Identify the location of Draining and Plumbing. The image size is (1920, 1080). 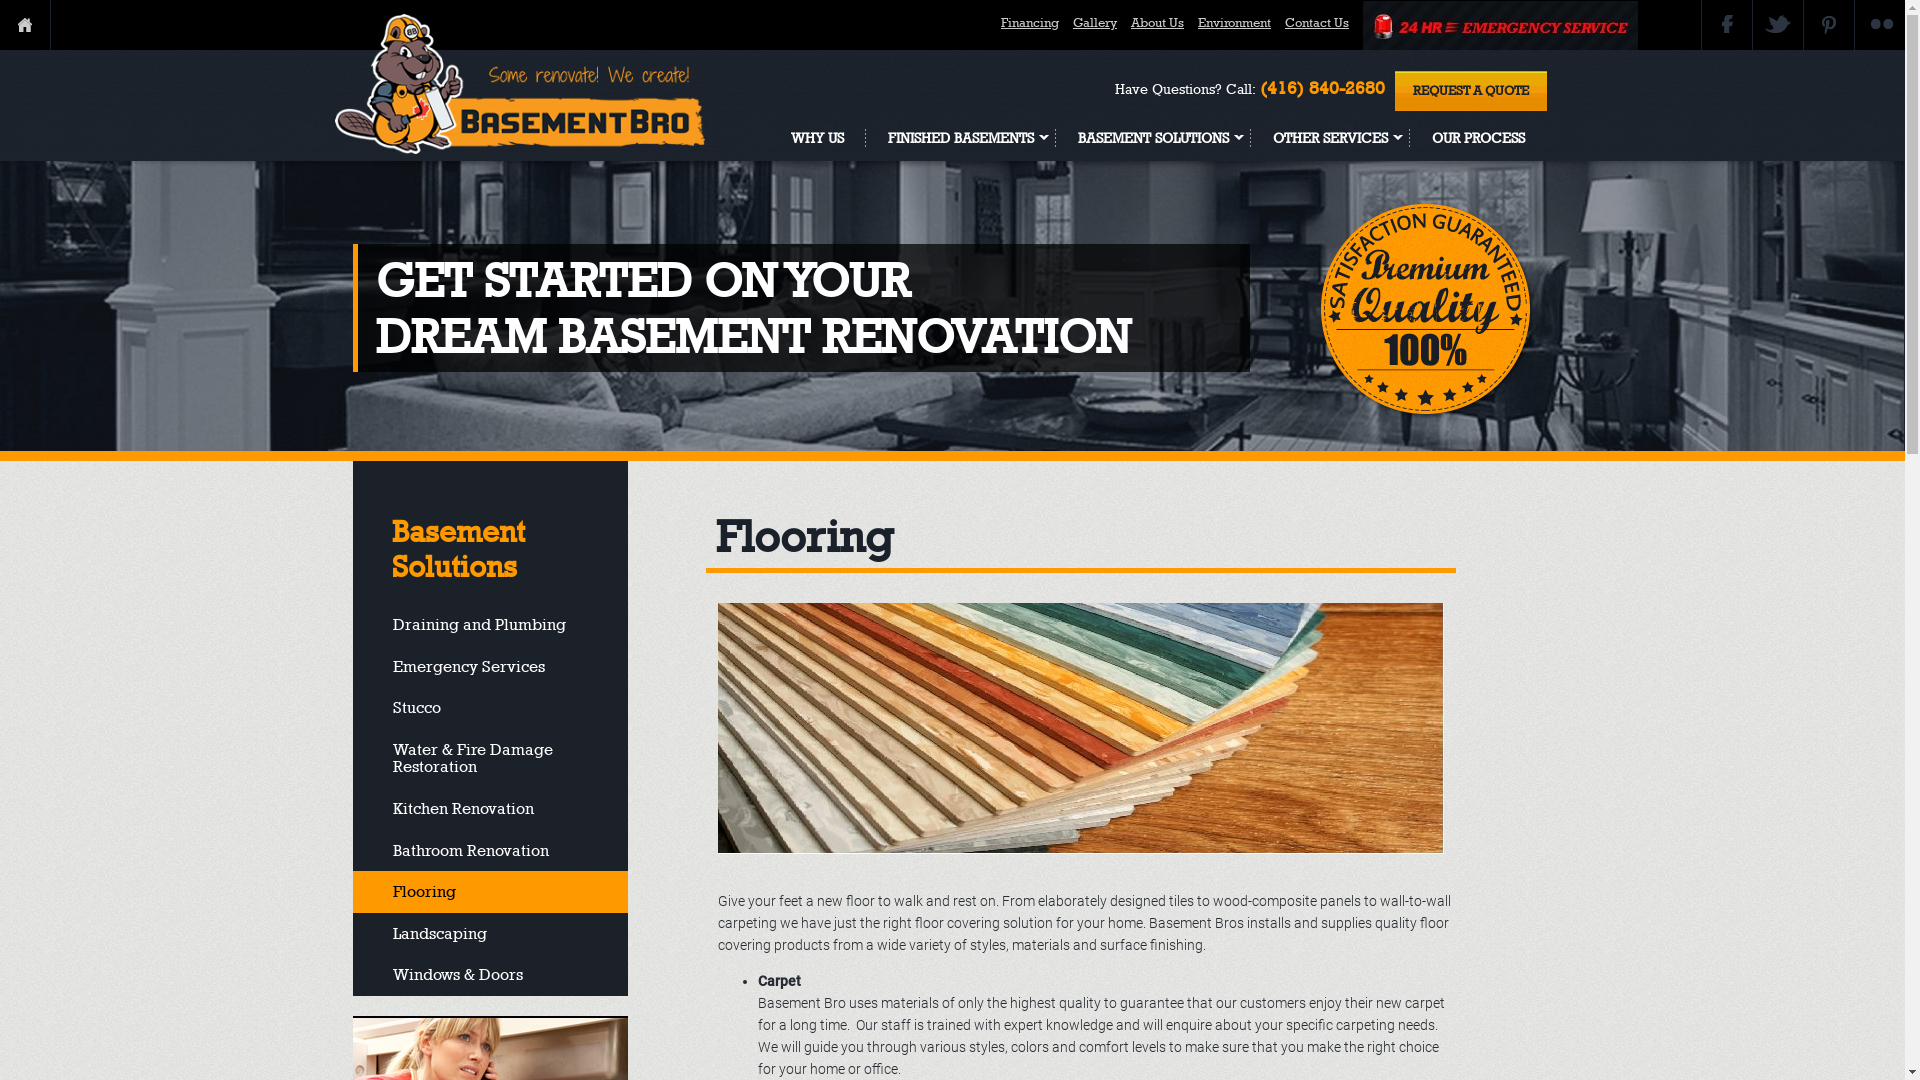
(490, 625).